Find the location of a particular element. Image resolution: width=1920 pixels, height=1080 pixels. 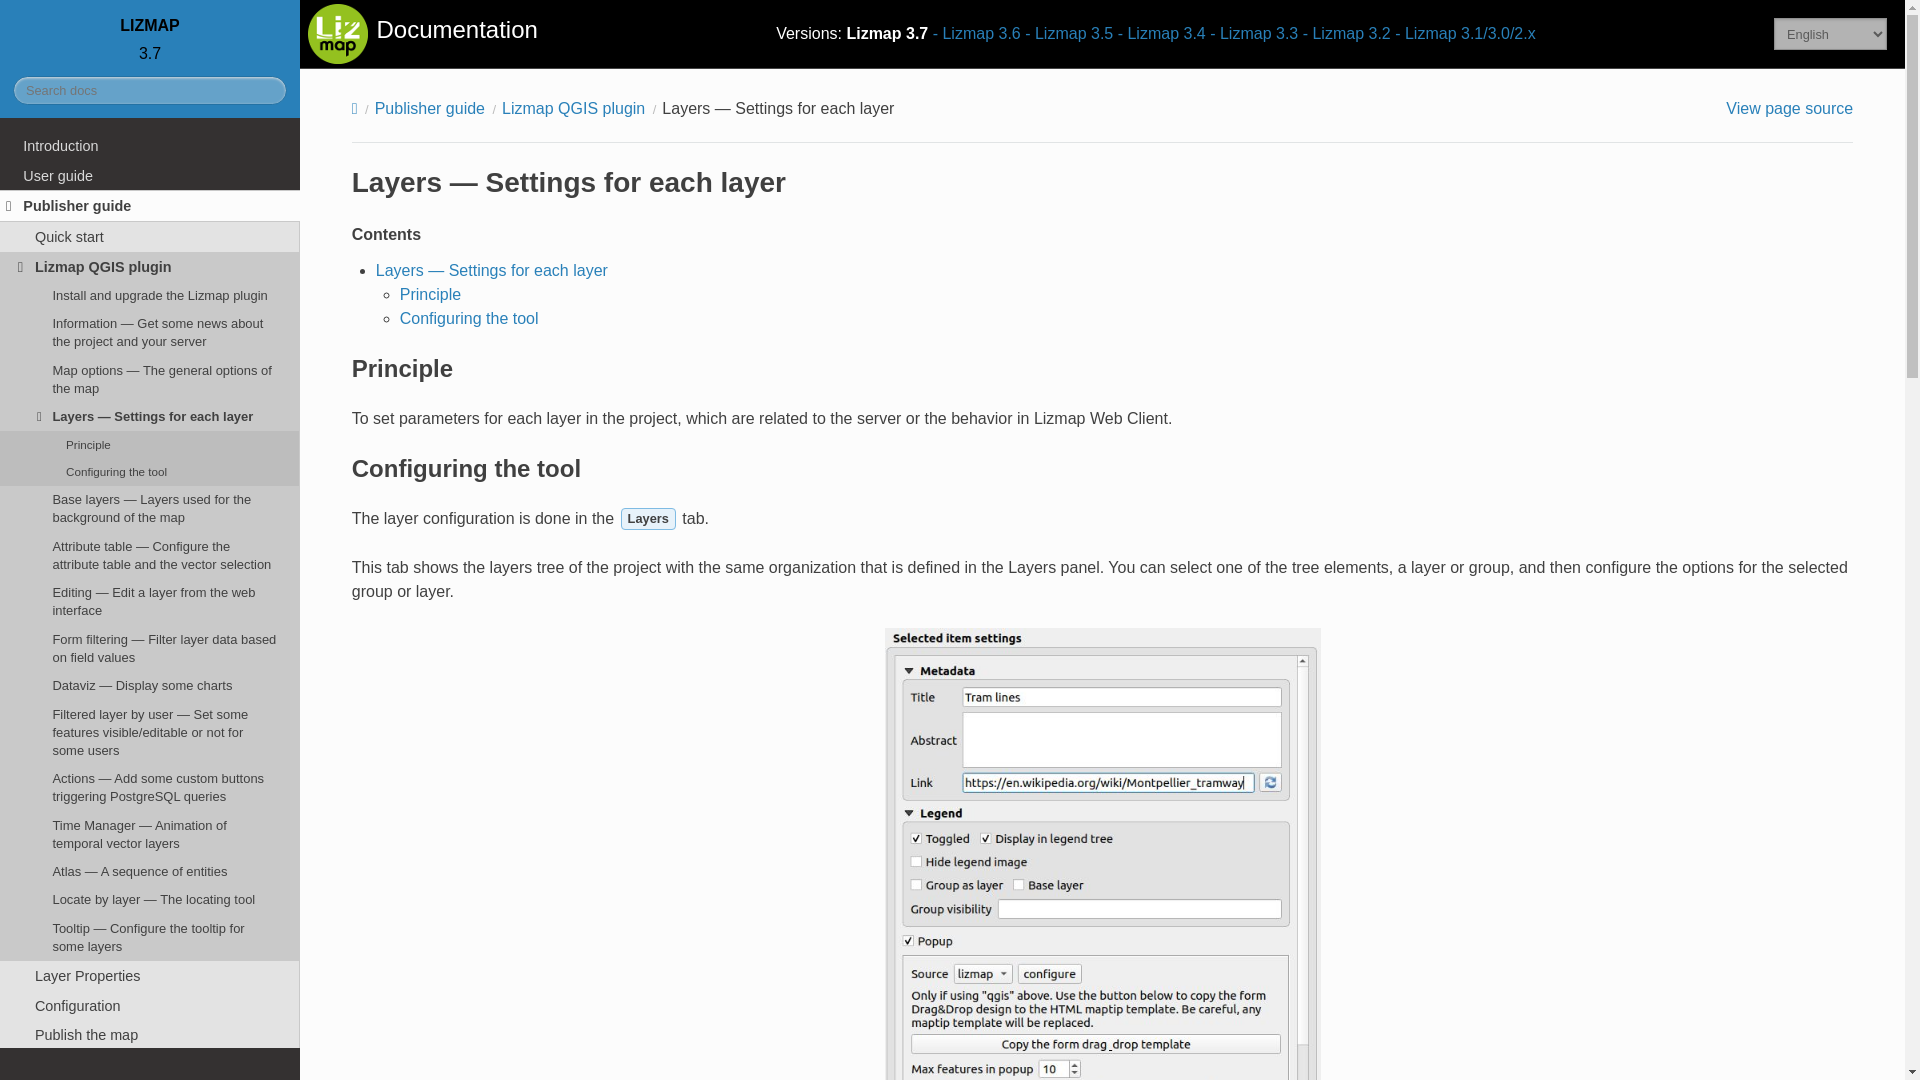

Publisher guide is located at coordinates (150, 206).